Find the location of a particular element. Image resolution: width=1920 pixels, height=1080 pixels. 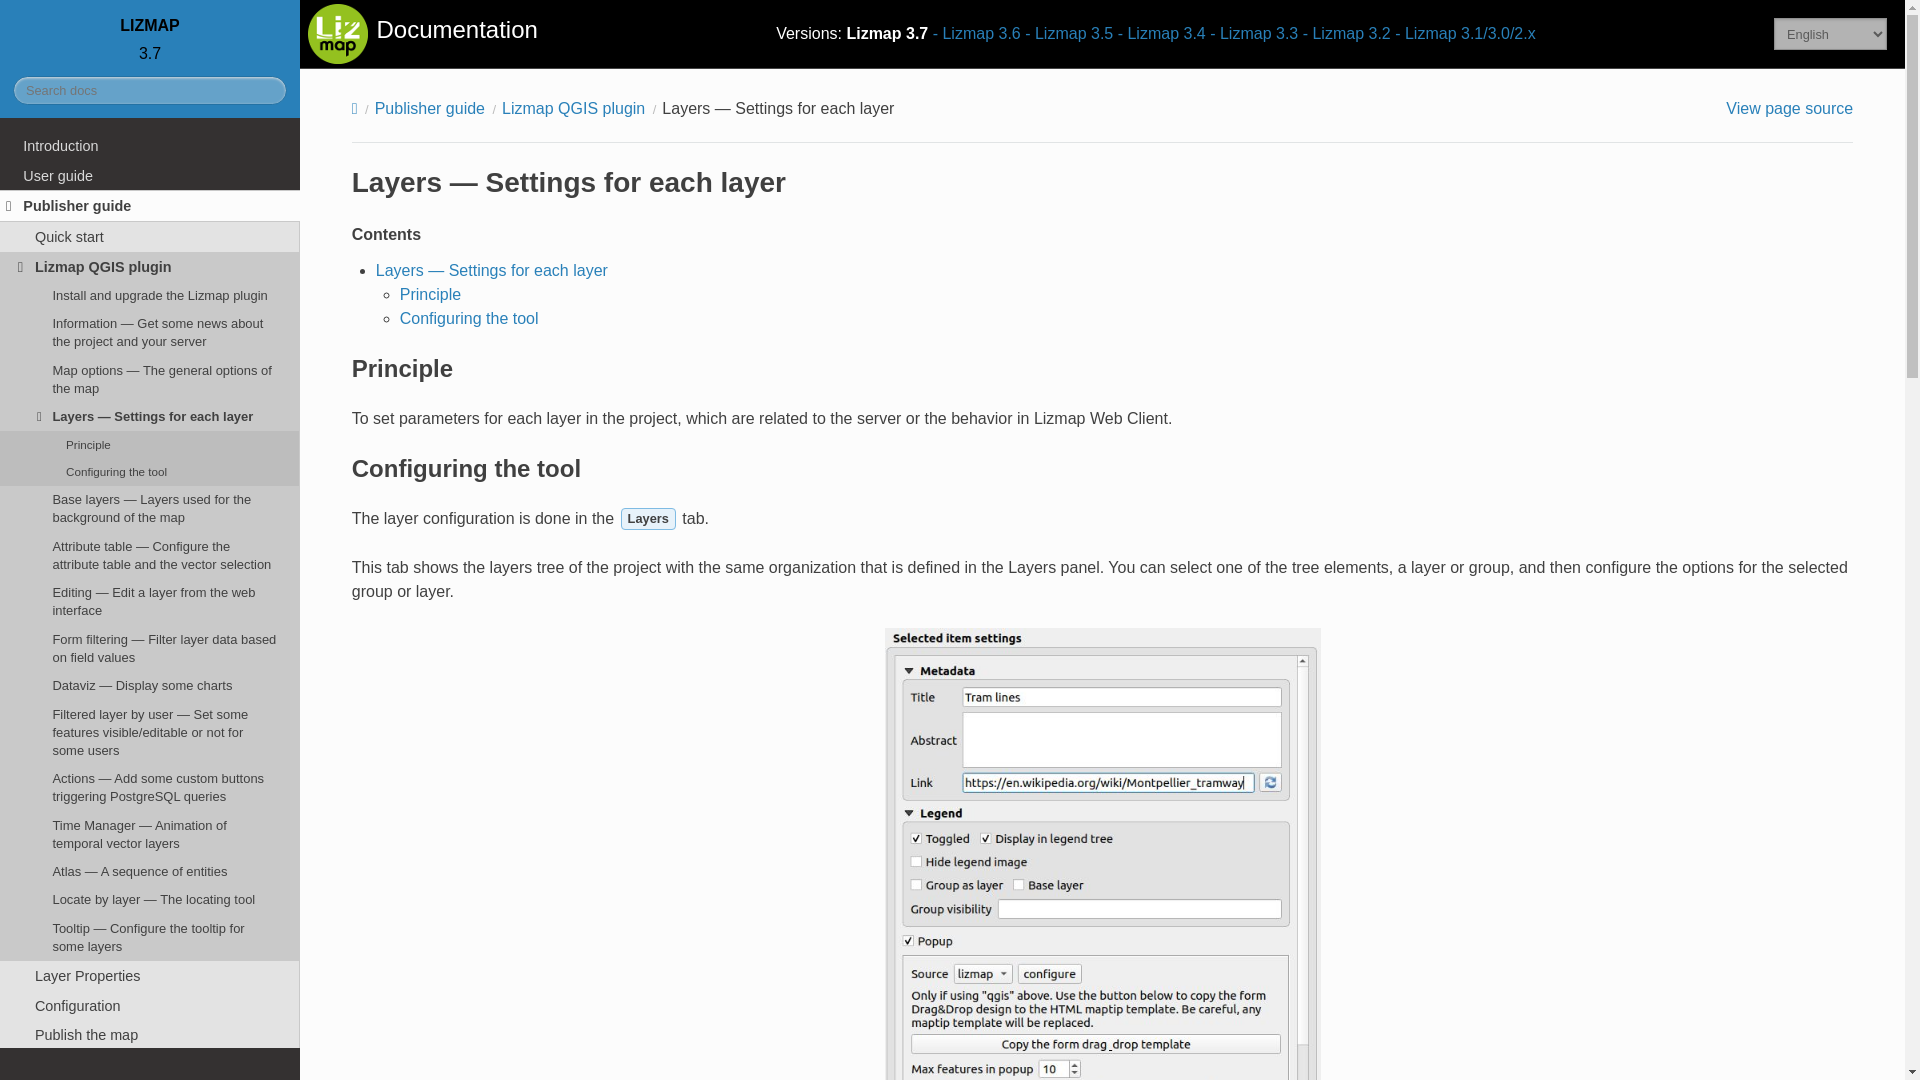

Publisher guide is located at coordinates (150, 206).